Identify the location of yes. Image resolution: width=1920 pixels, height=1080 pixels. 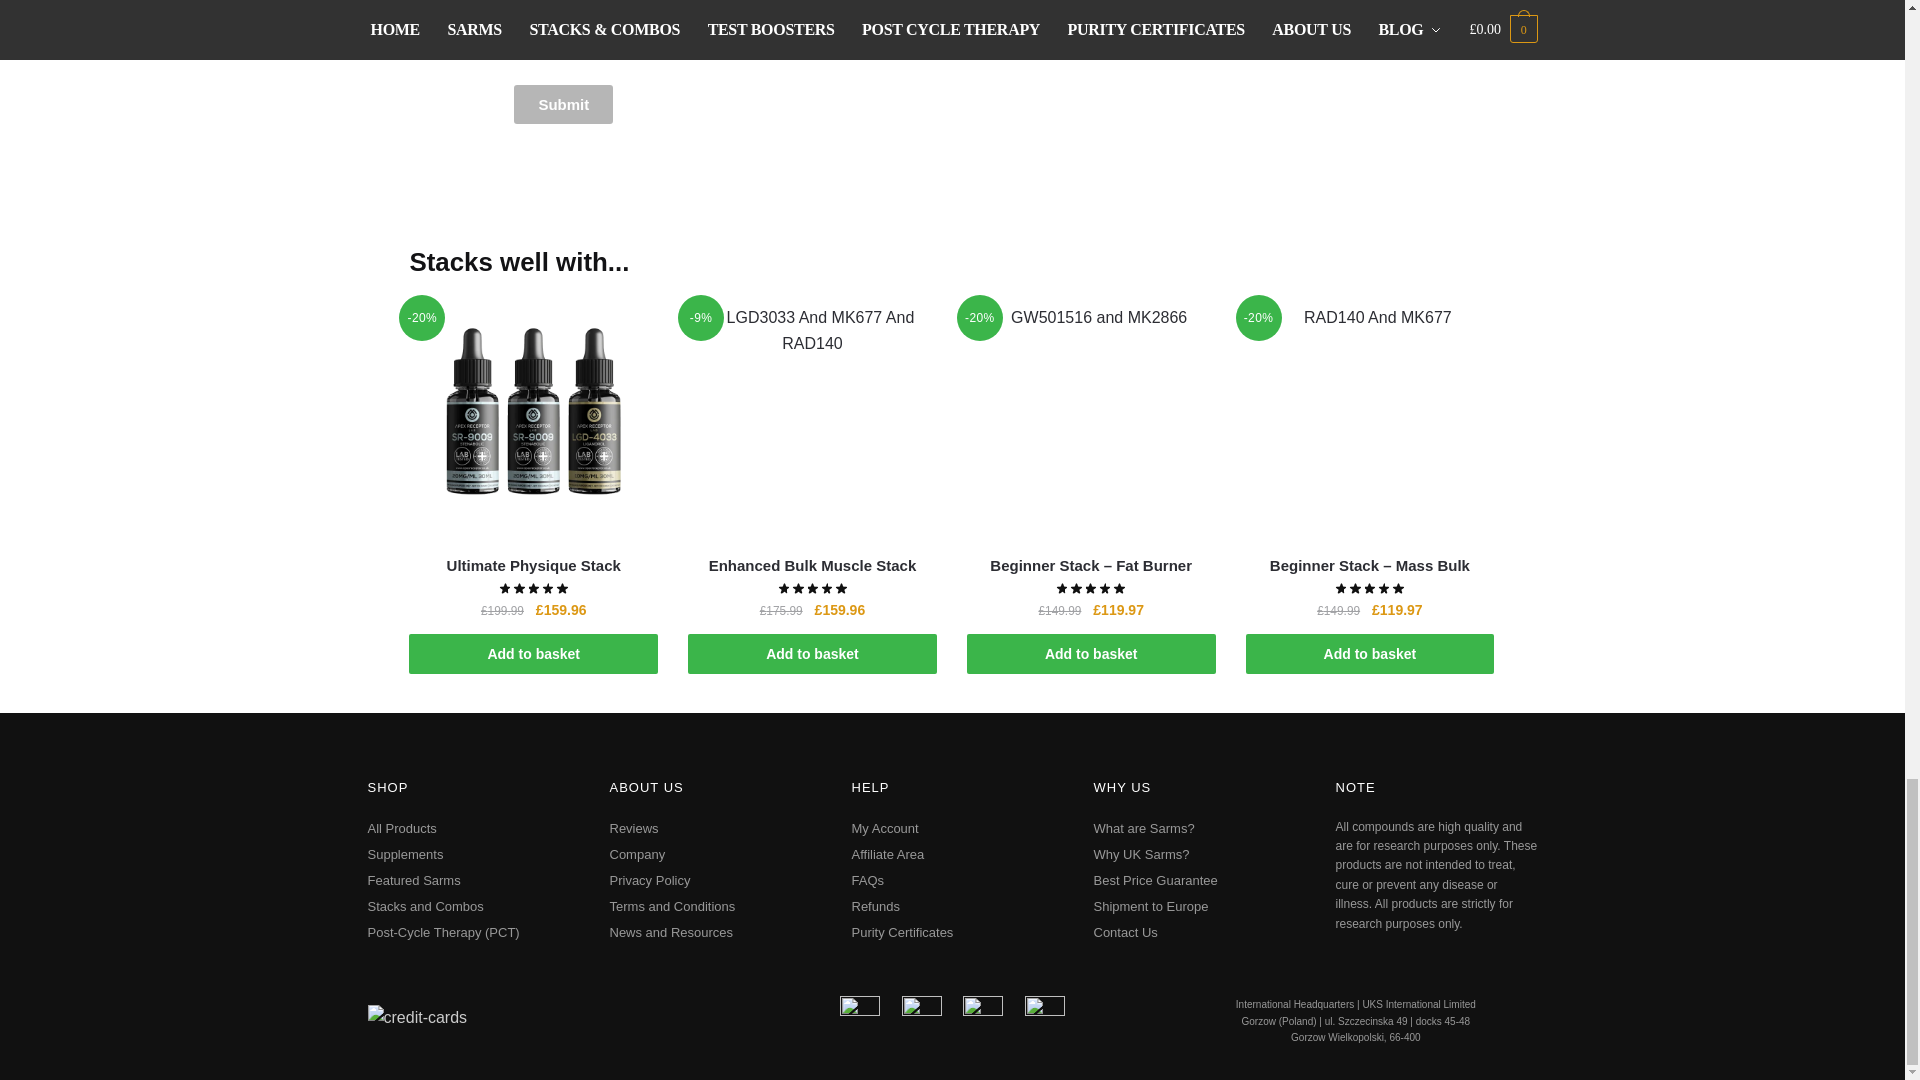
(520, 52).